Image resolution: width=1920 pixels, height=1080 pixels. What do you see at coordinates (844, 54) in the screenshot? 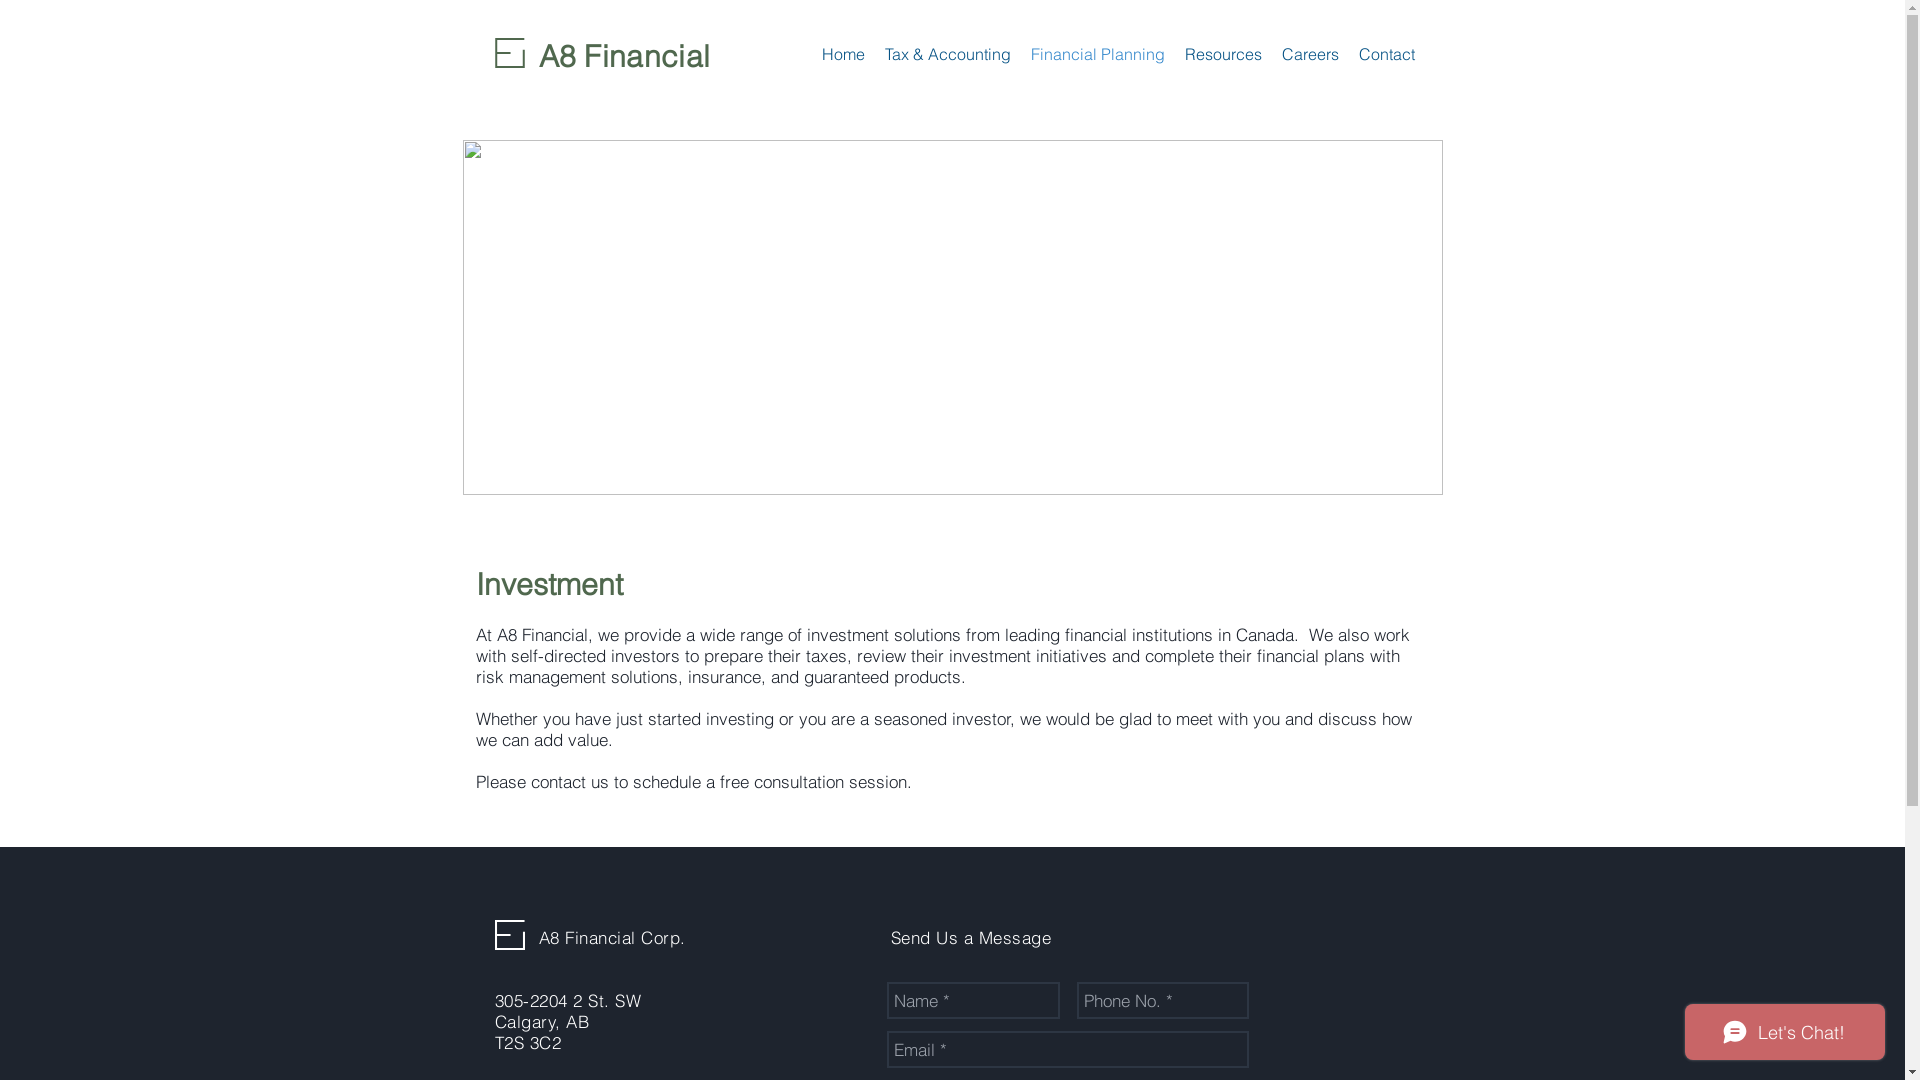
I see `Home` at bounding box center [844, 54].